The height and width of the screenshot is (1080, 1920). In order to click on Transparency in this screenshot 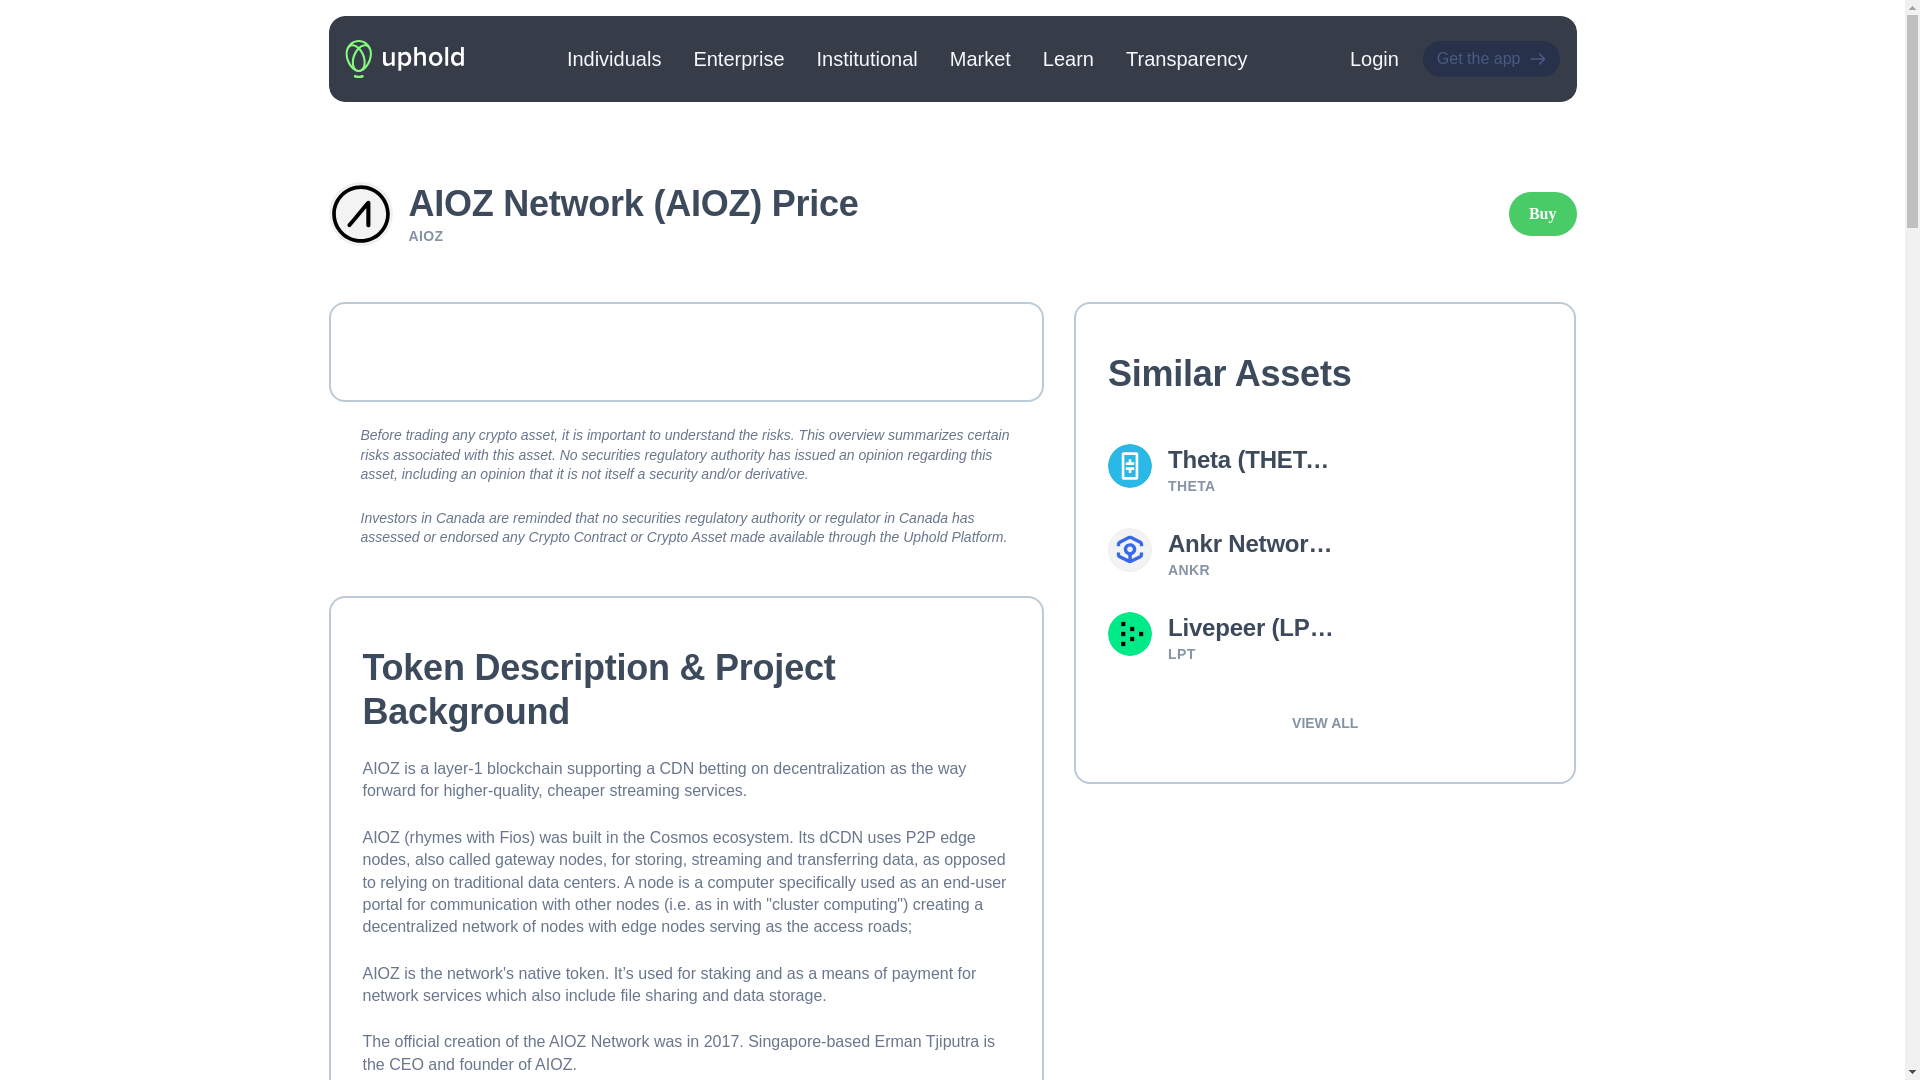, I will do `click(1186, 58)`.